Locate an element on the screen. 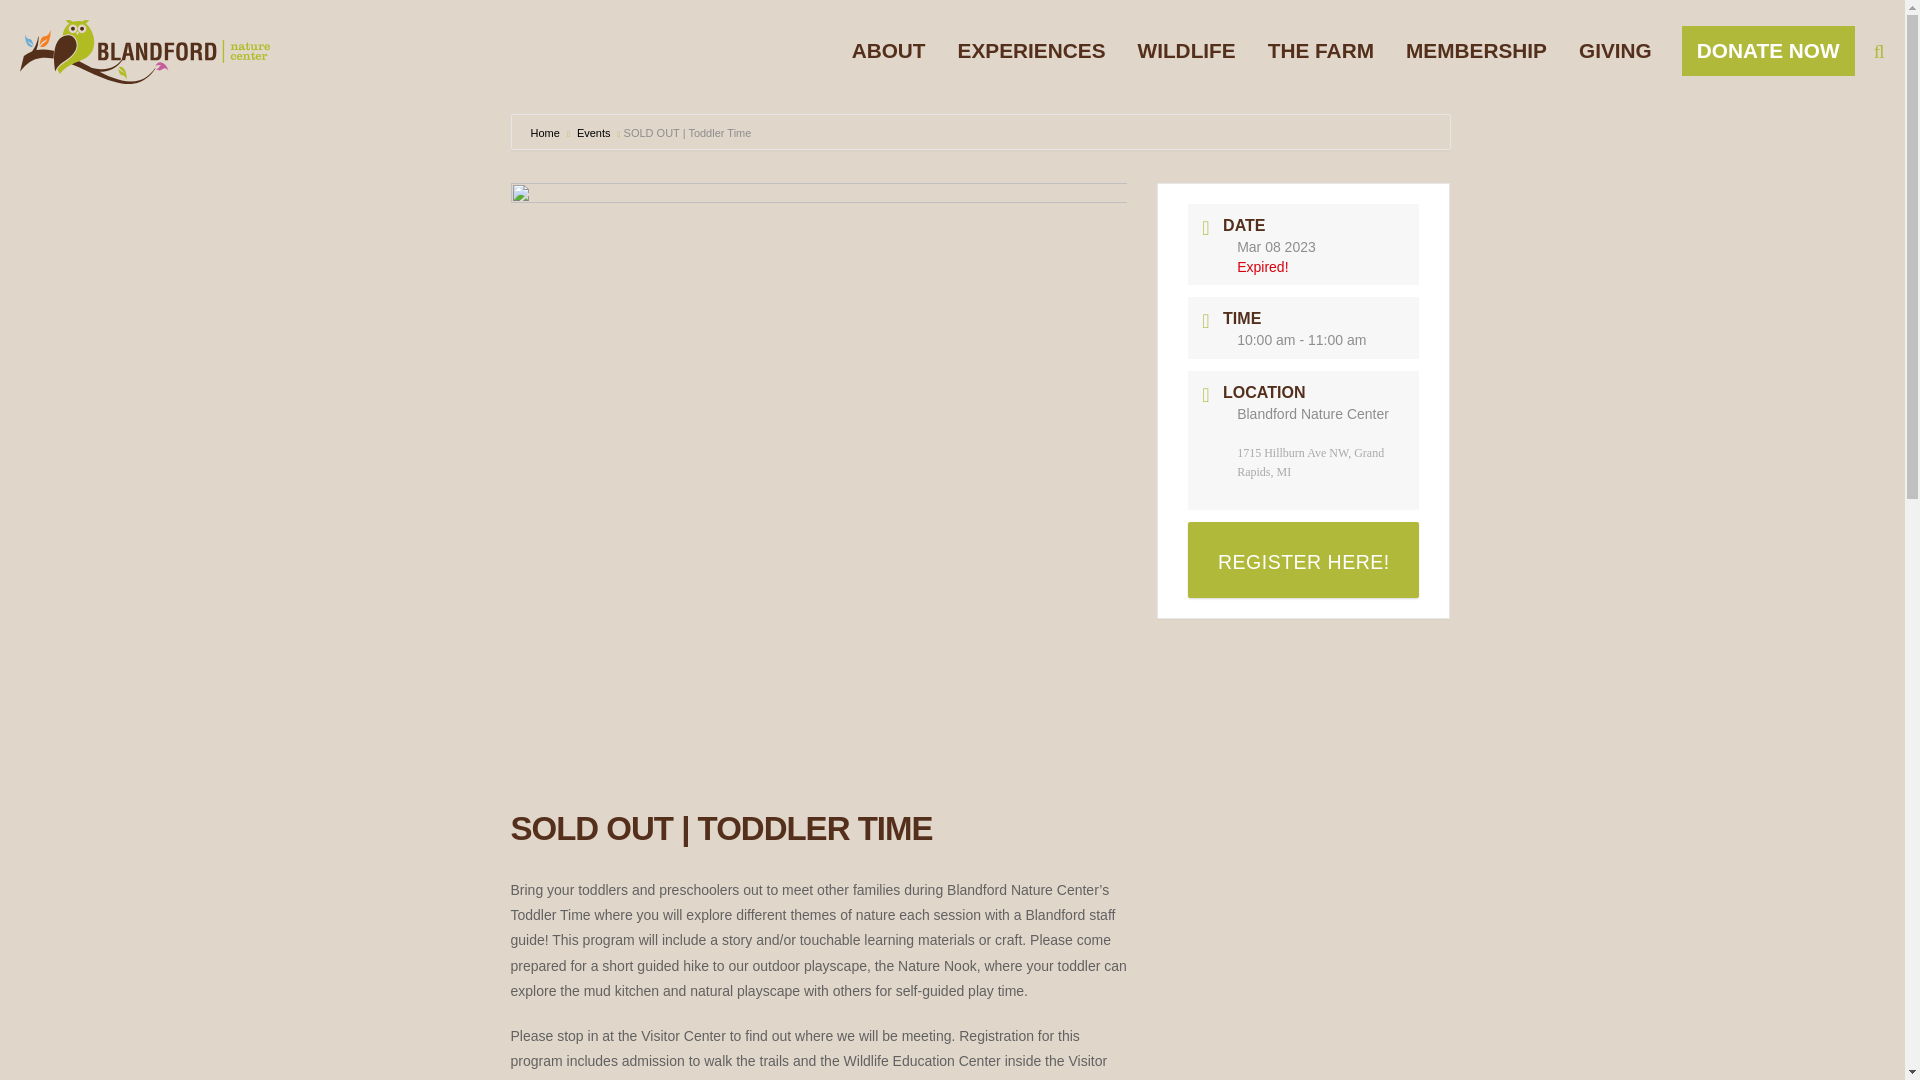 This screenshot has width=1920, height=1080. WILDLIFE is located at coordinates (1185, 50).